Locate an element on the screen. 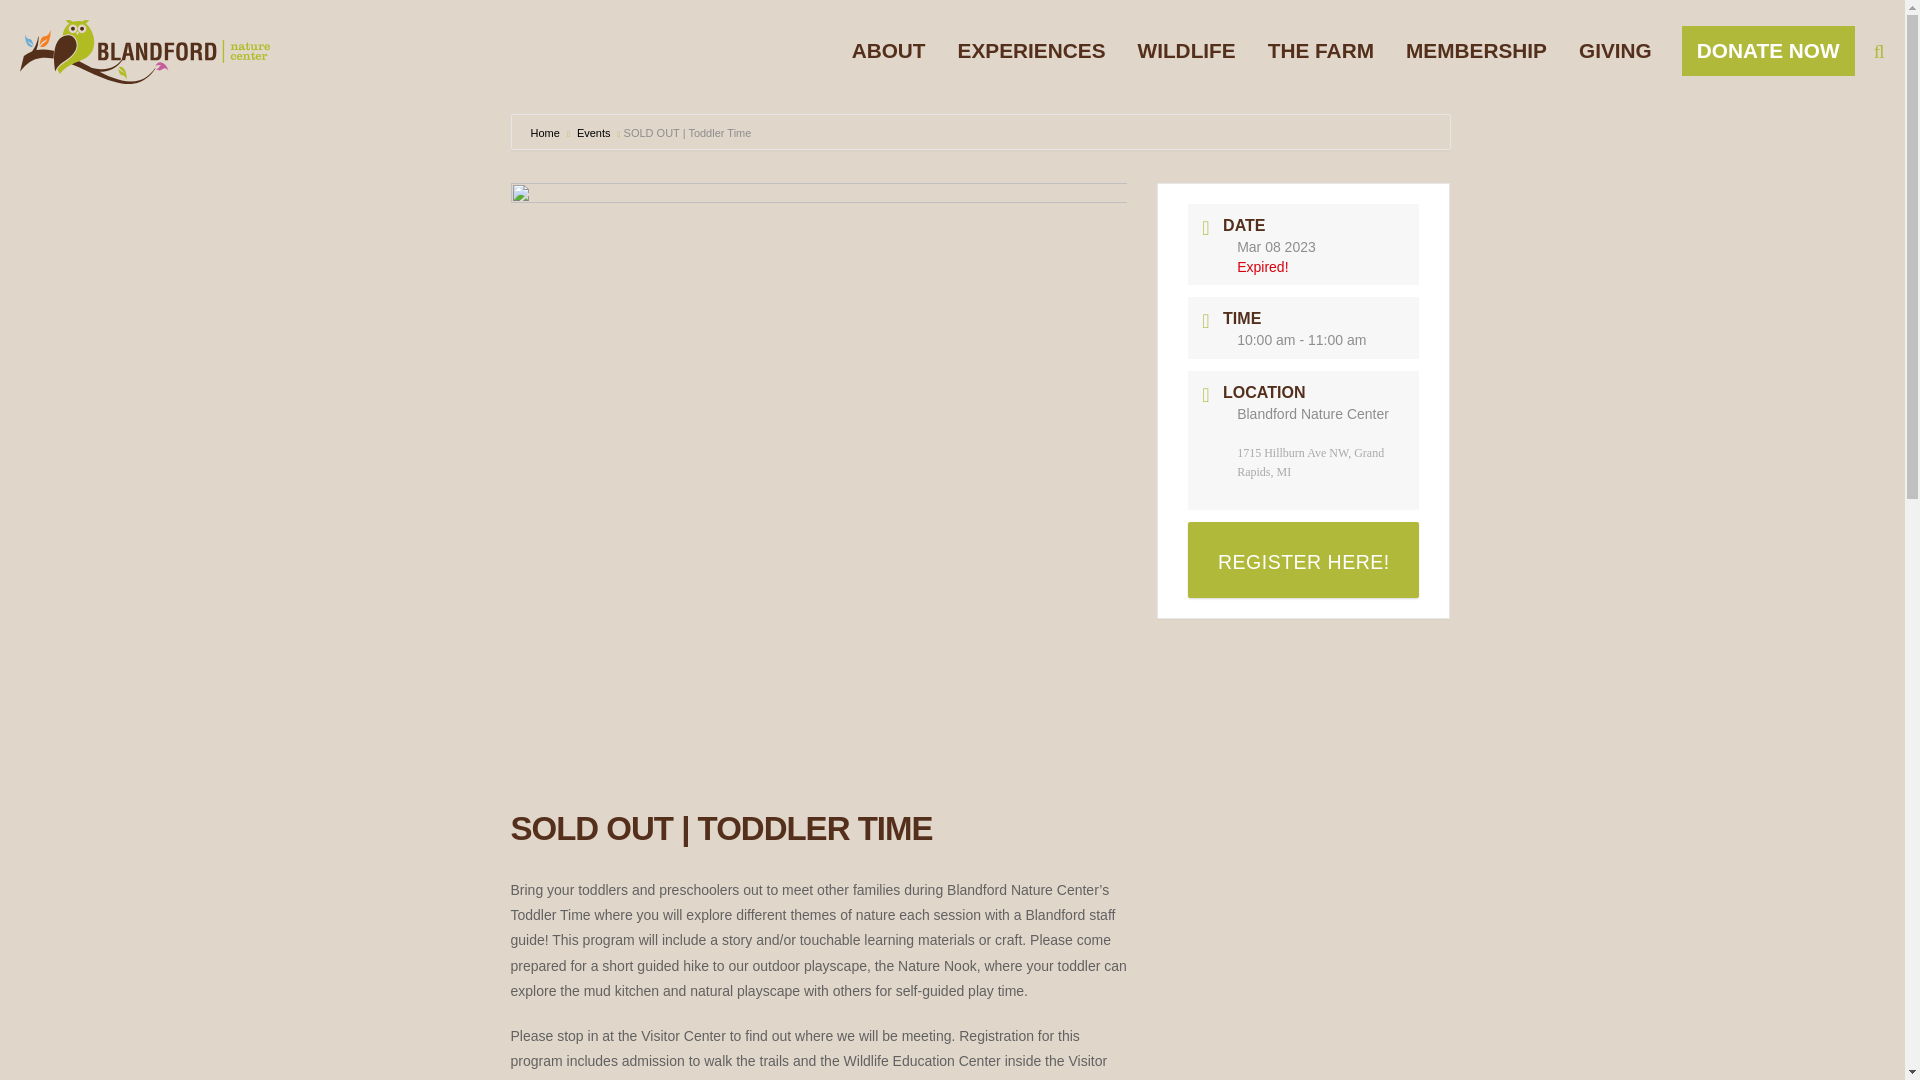 This screenshot has width=1920, height=1080. WILDLIFE is located at coordinates (1185, 50).